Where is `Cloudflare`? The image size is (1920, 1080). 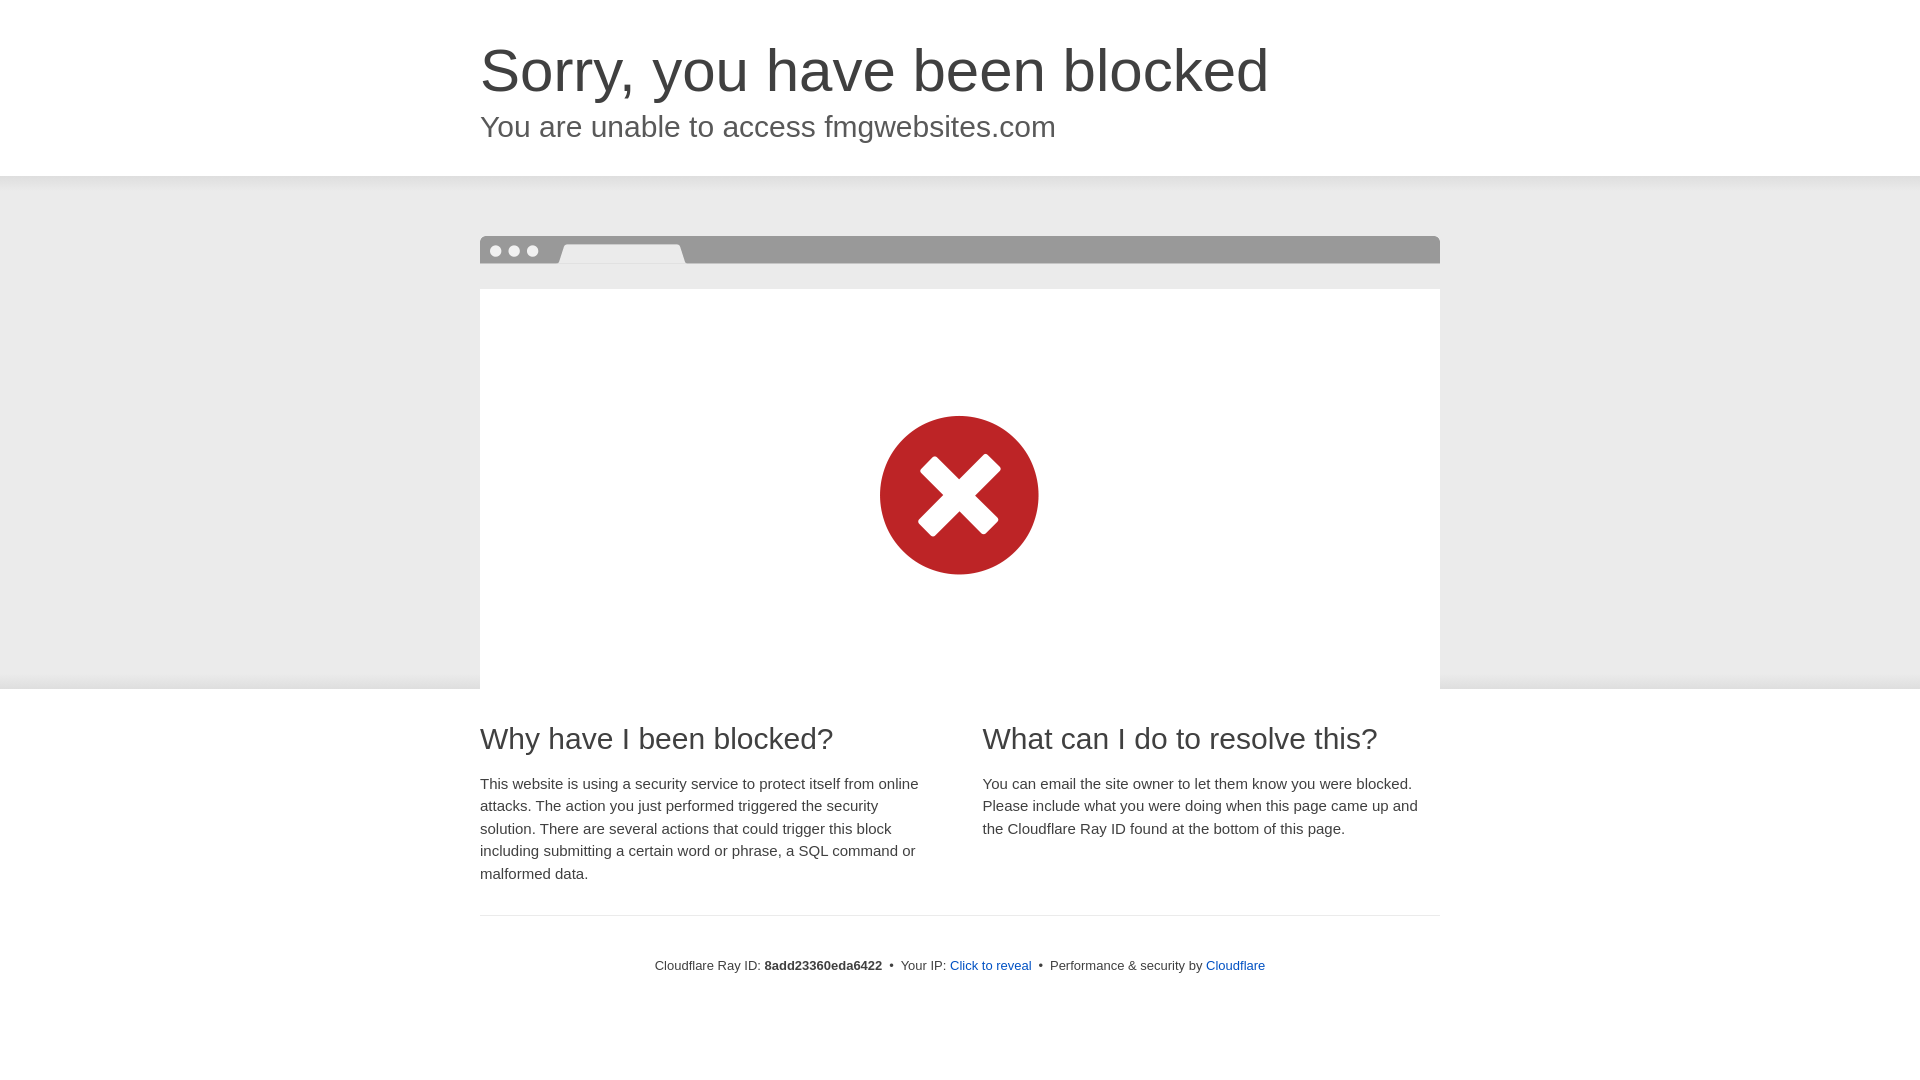 Cloudflare is located at coordinates (1235, 965).